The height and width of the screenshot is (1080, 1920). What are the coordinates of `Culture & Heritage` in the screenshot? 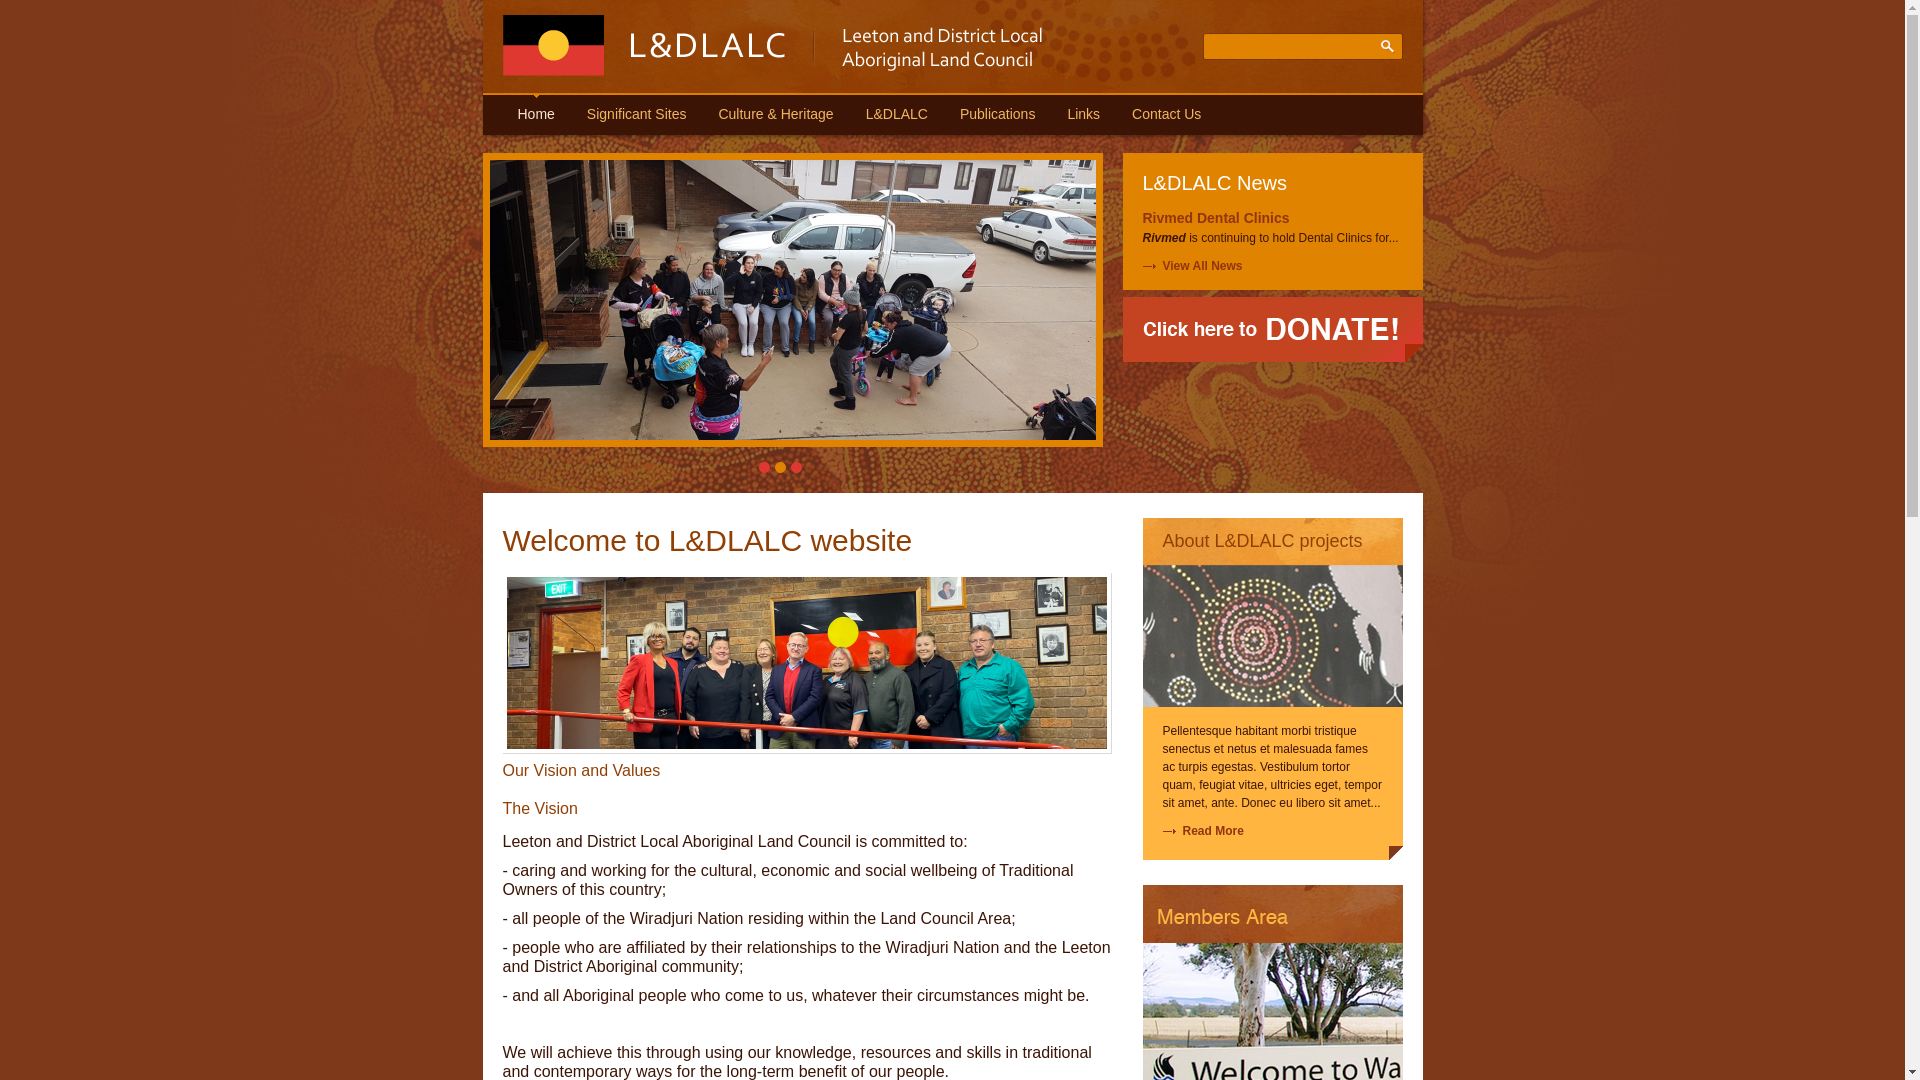 It's located at (776, 114).